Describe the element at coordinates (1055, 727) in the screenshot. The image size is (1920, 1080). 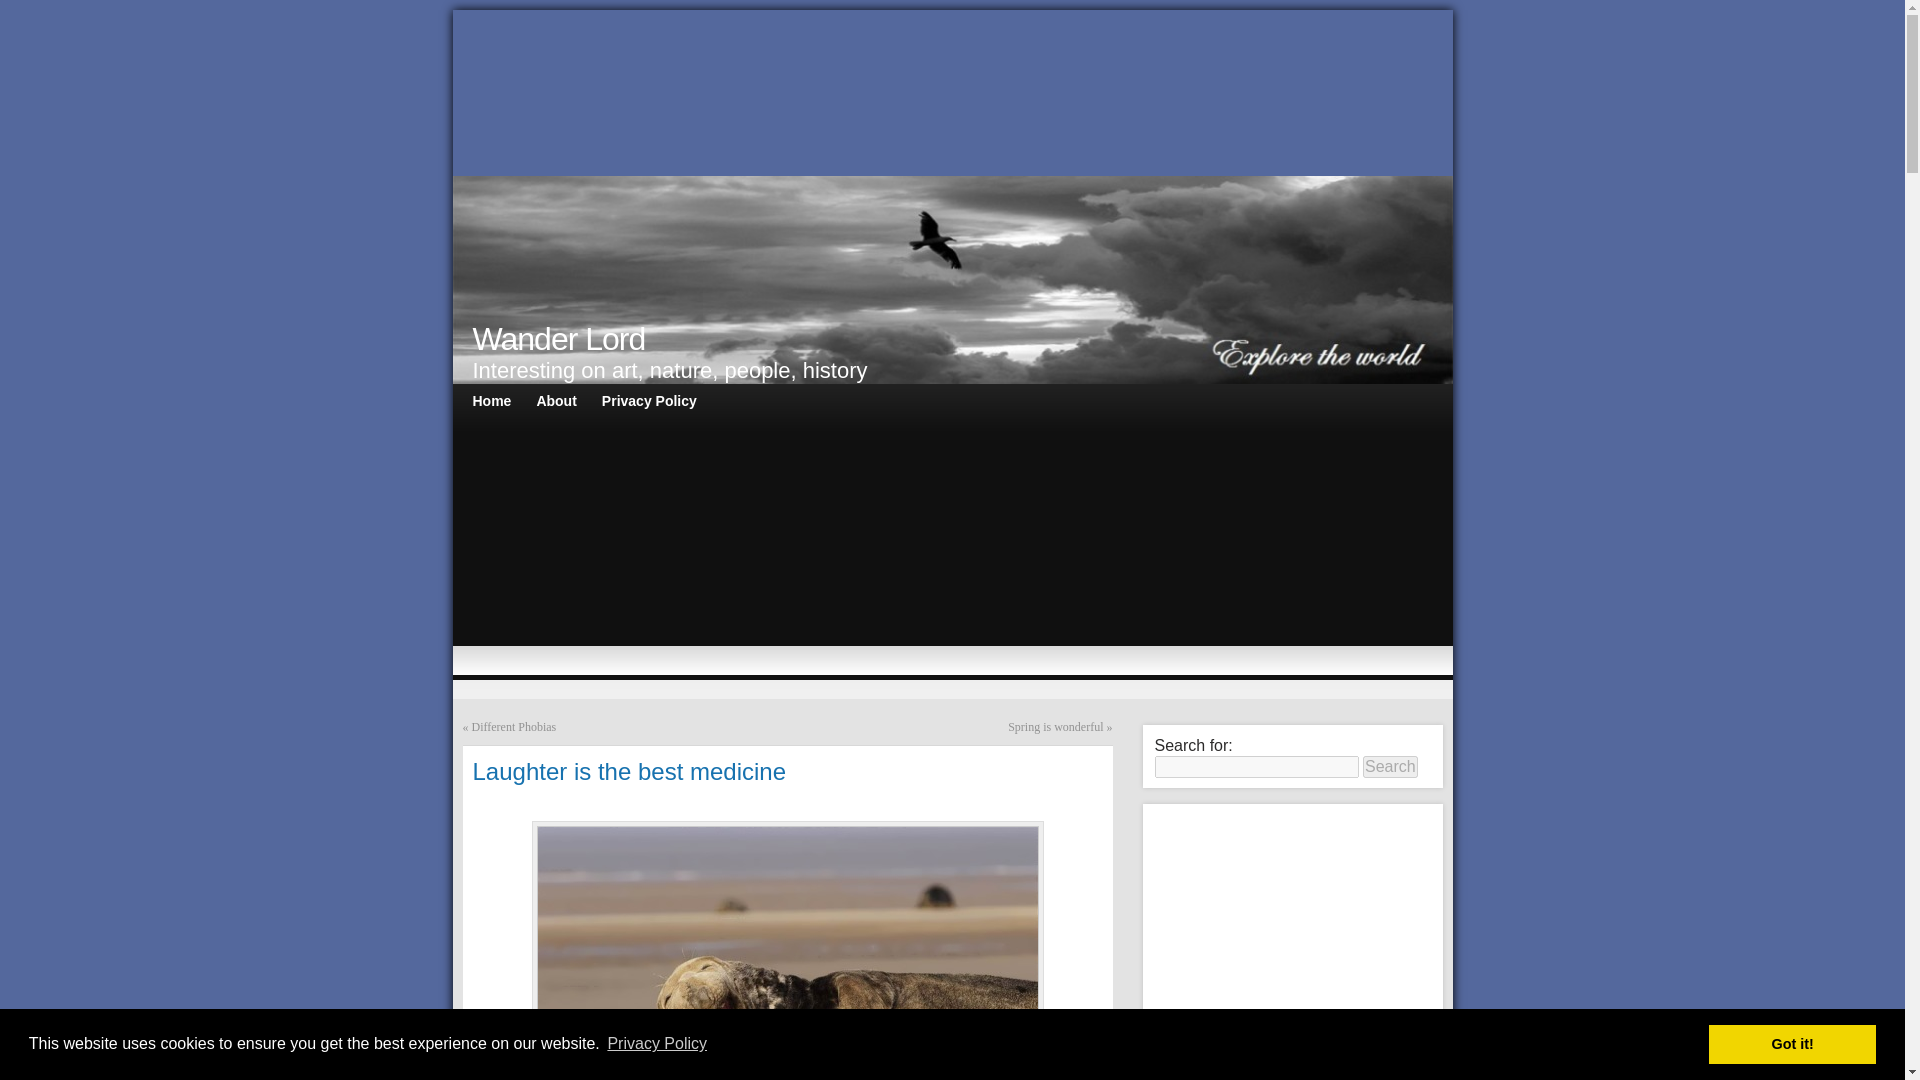
I see `Spring is wonderful` at that location.